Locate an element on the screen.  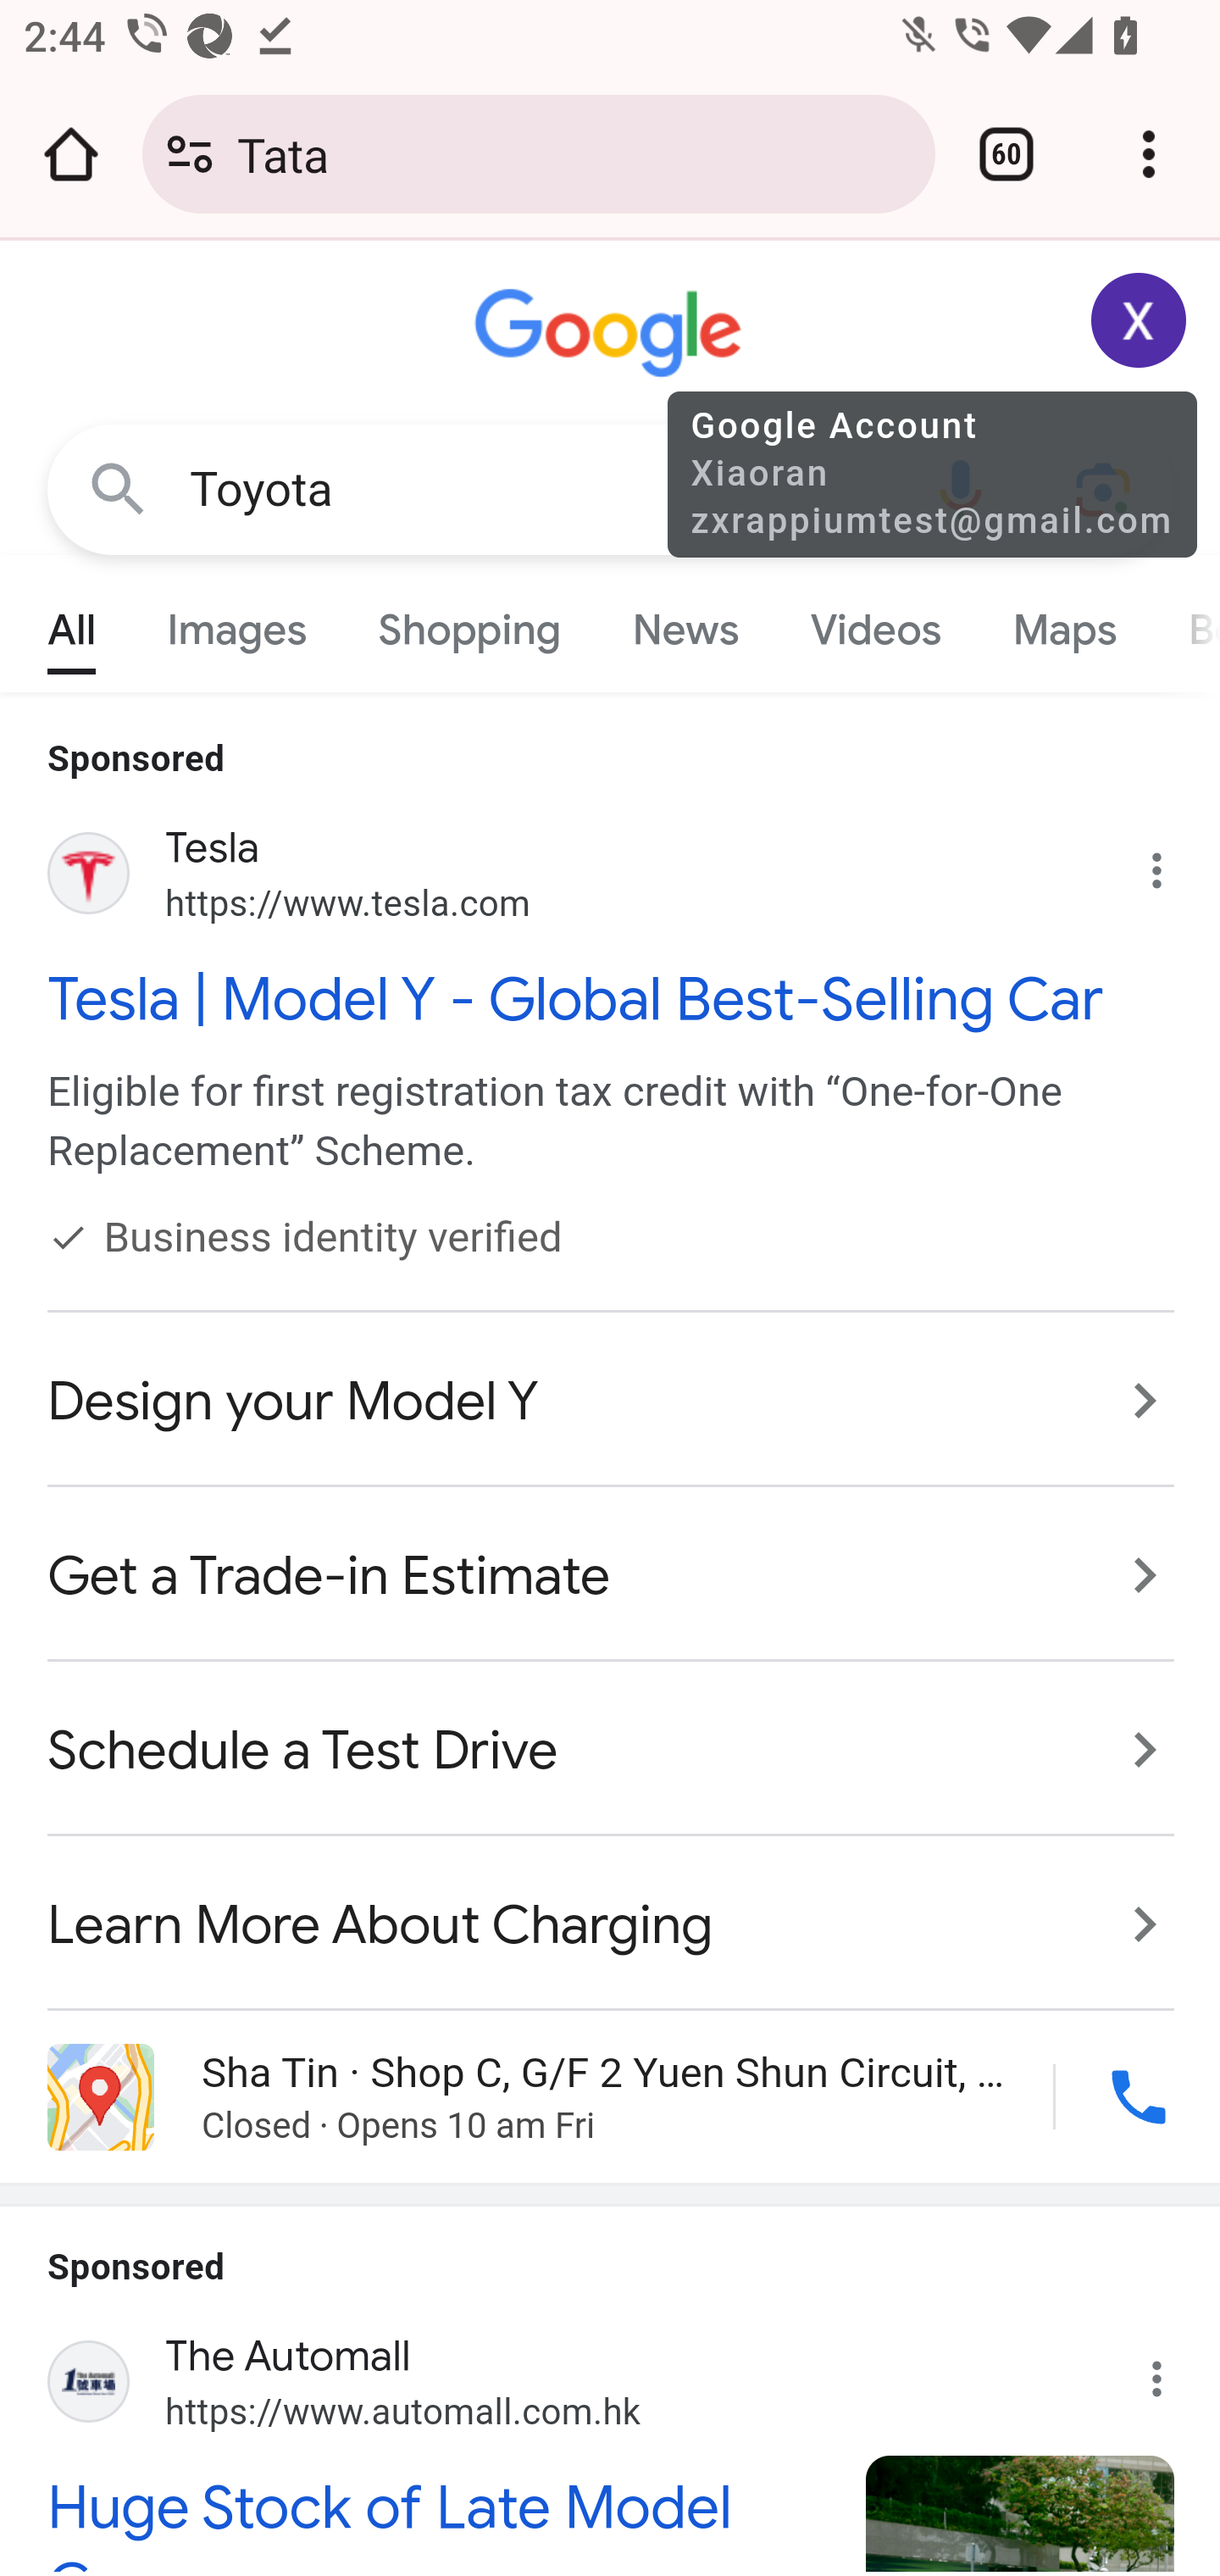
Customize and control Google Chrome is located at coordinates (1149, 154).